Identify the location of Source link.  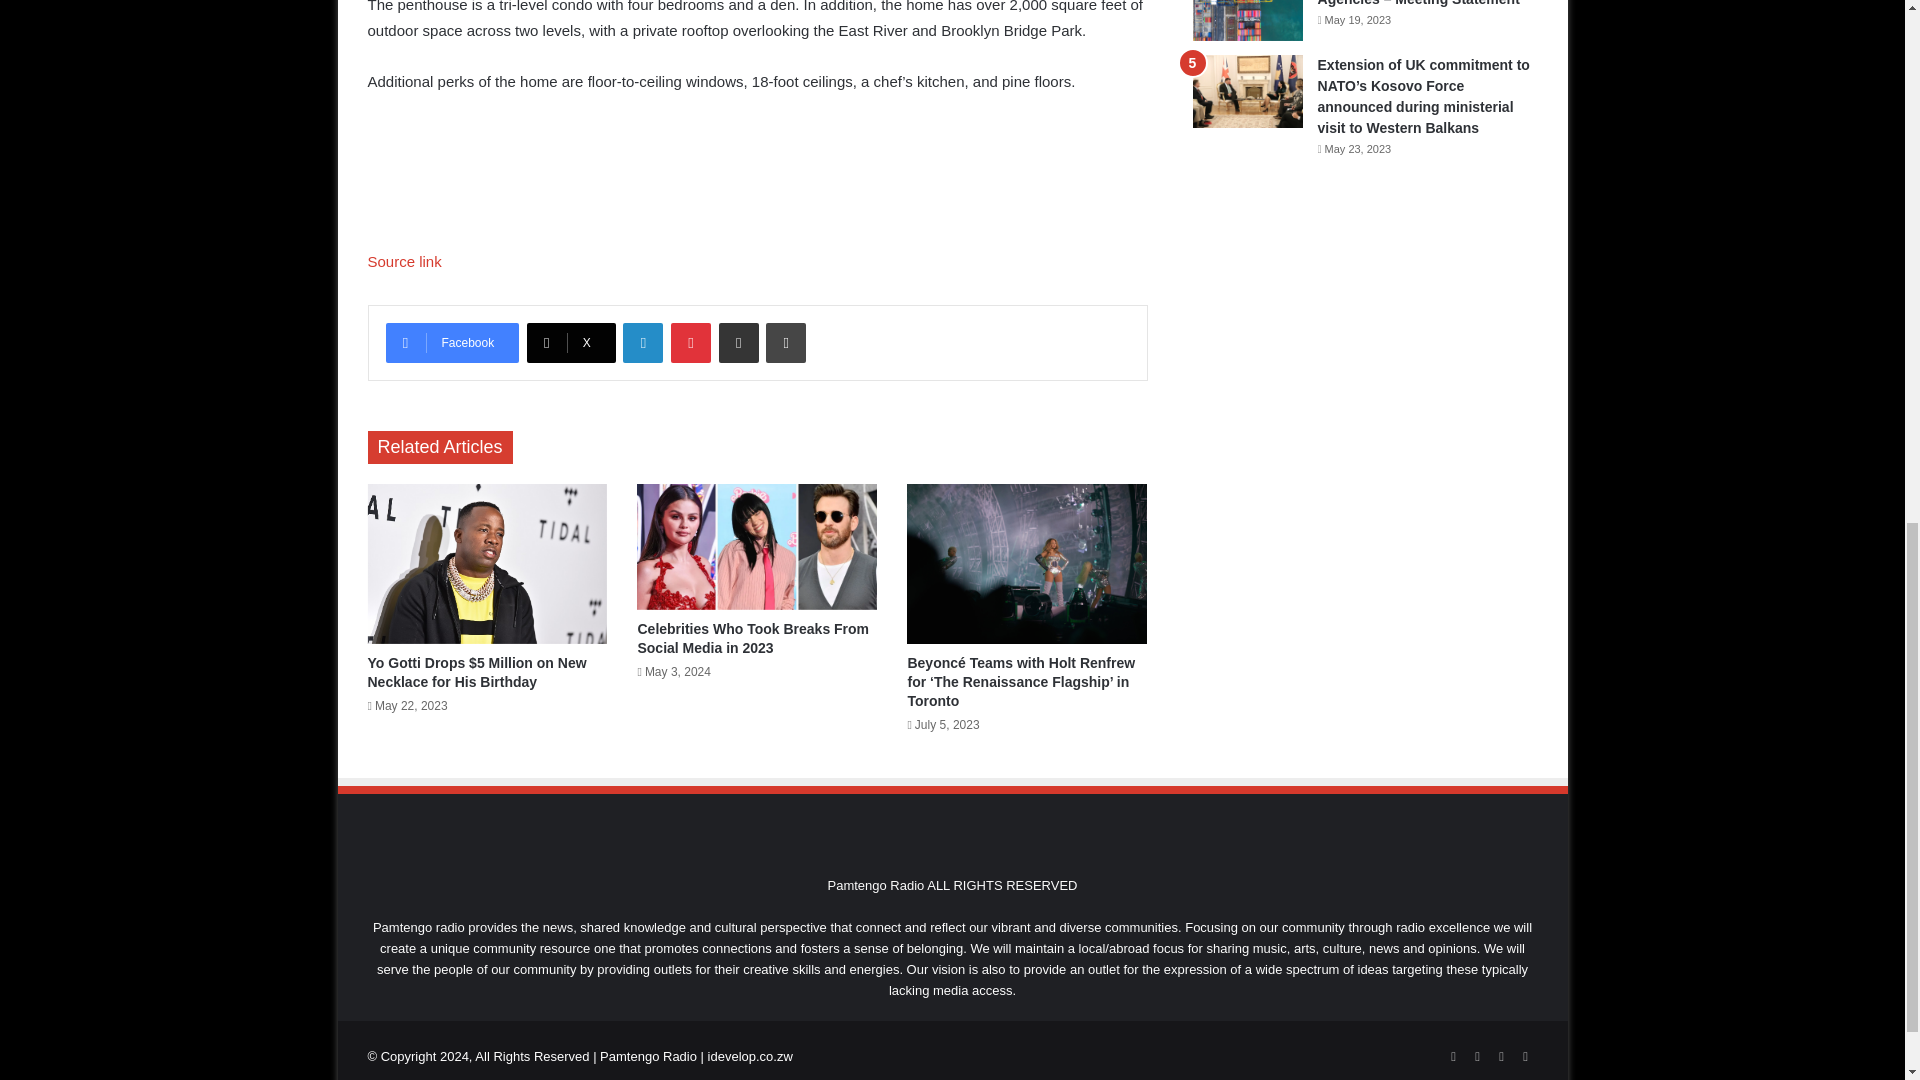
(404, 261).